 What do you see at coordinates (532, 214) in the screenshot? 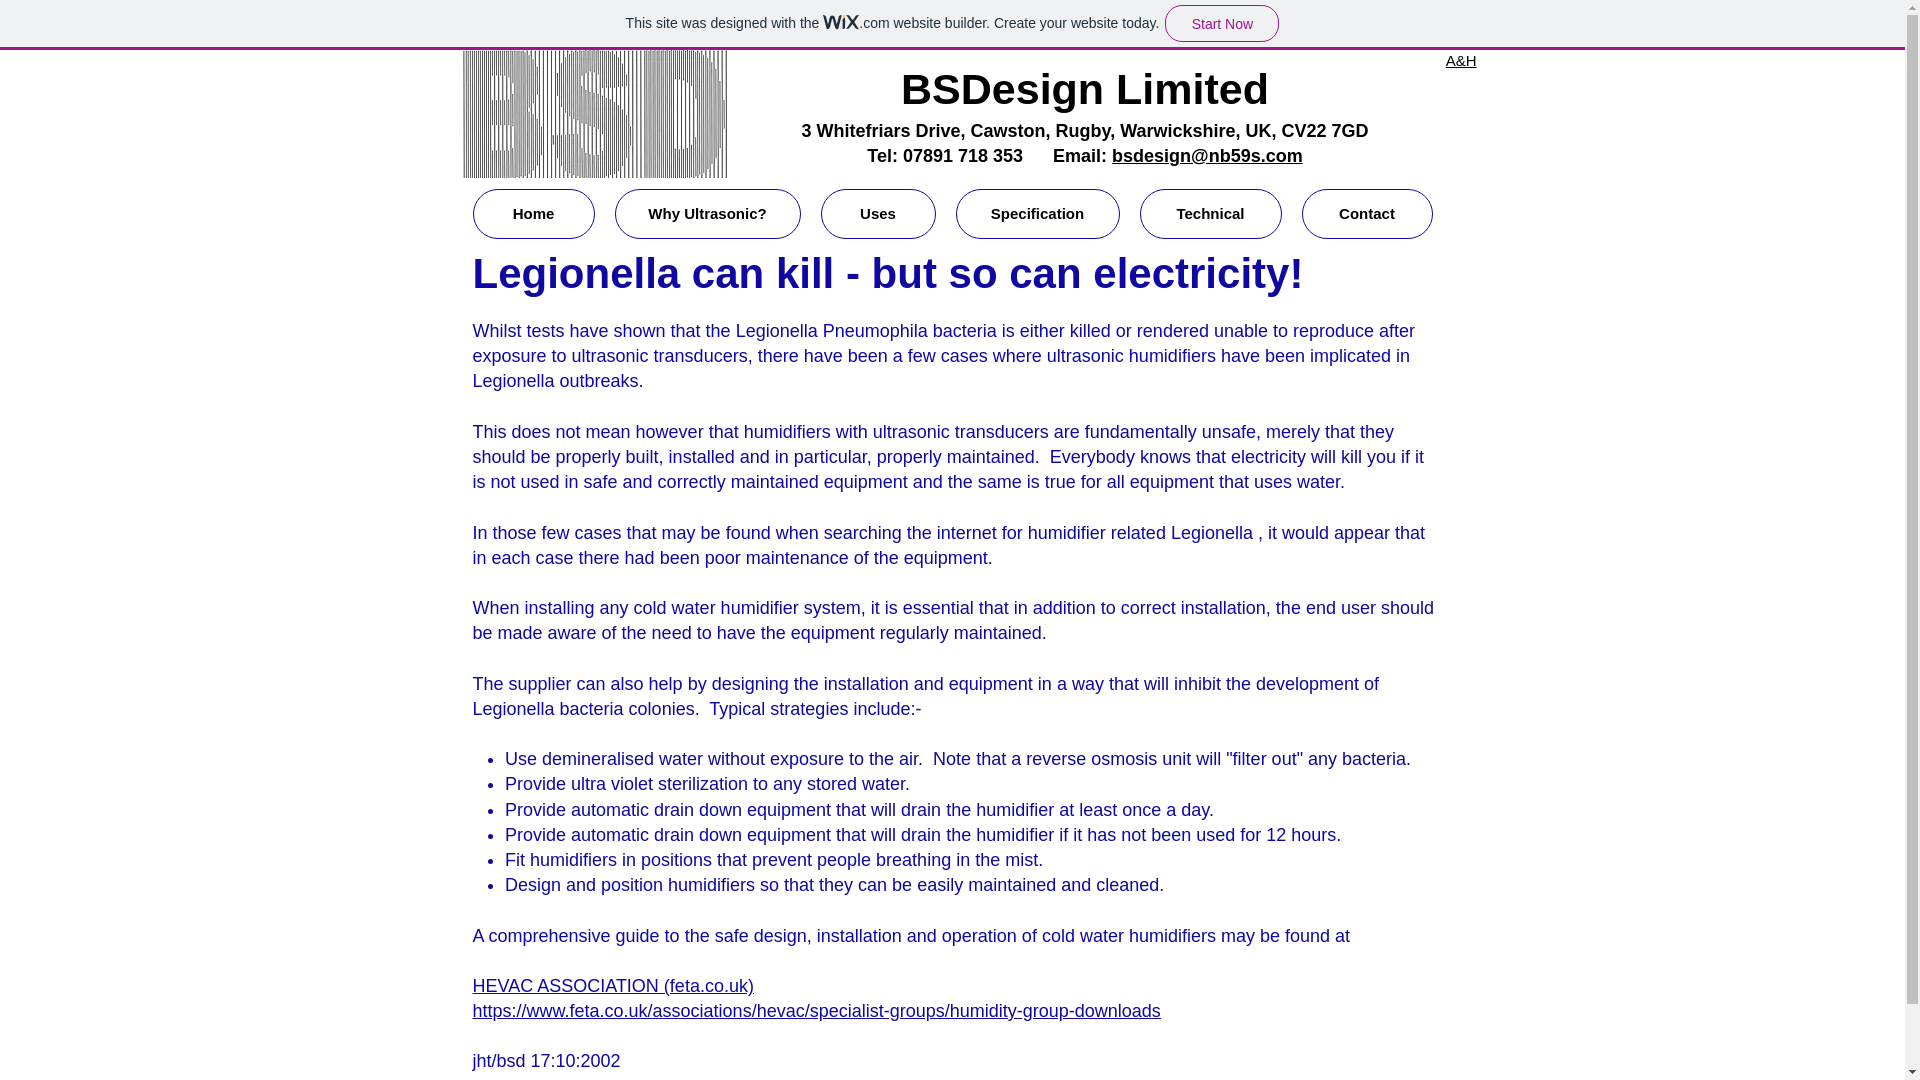
I see `Home` at bounding box center [532, 214].